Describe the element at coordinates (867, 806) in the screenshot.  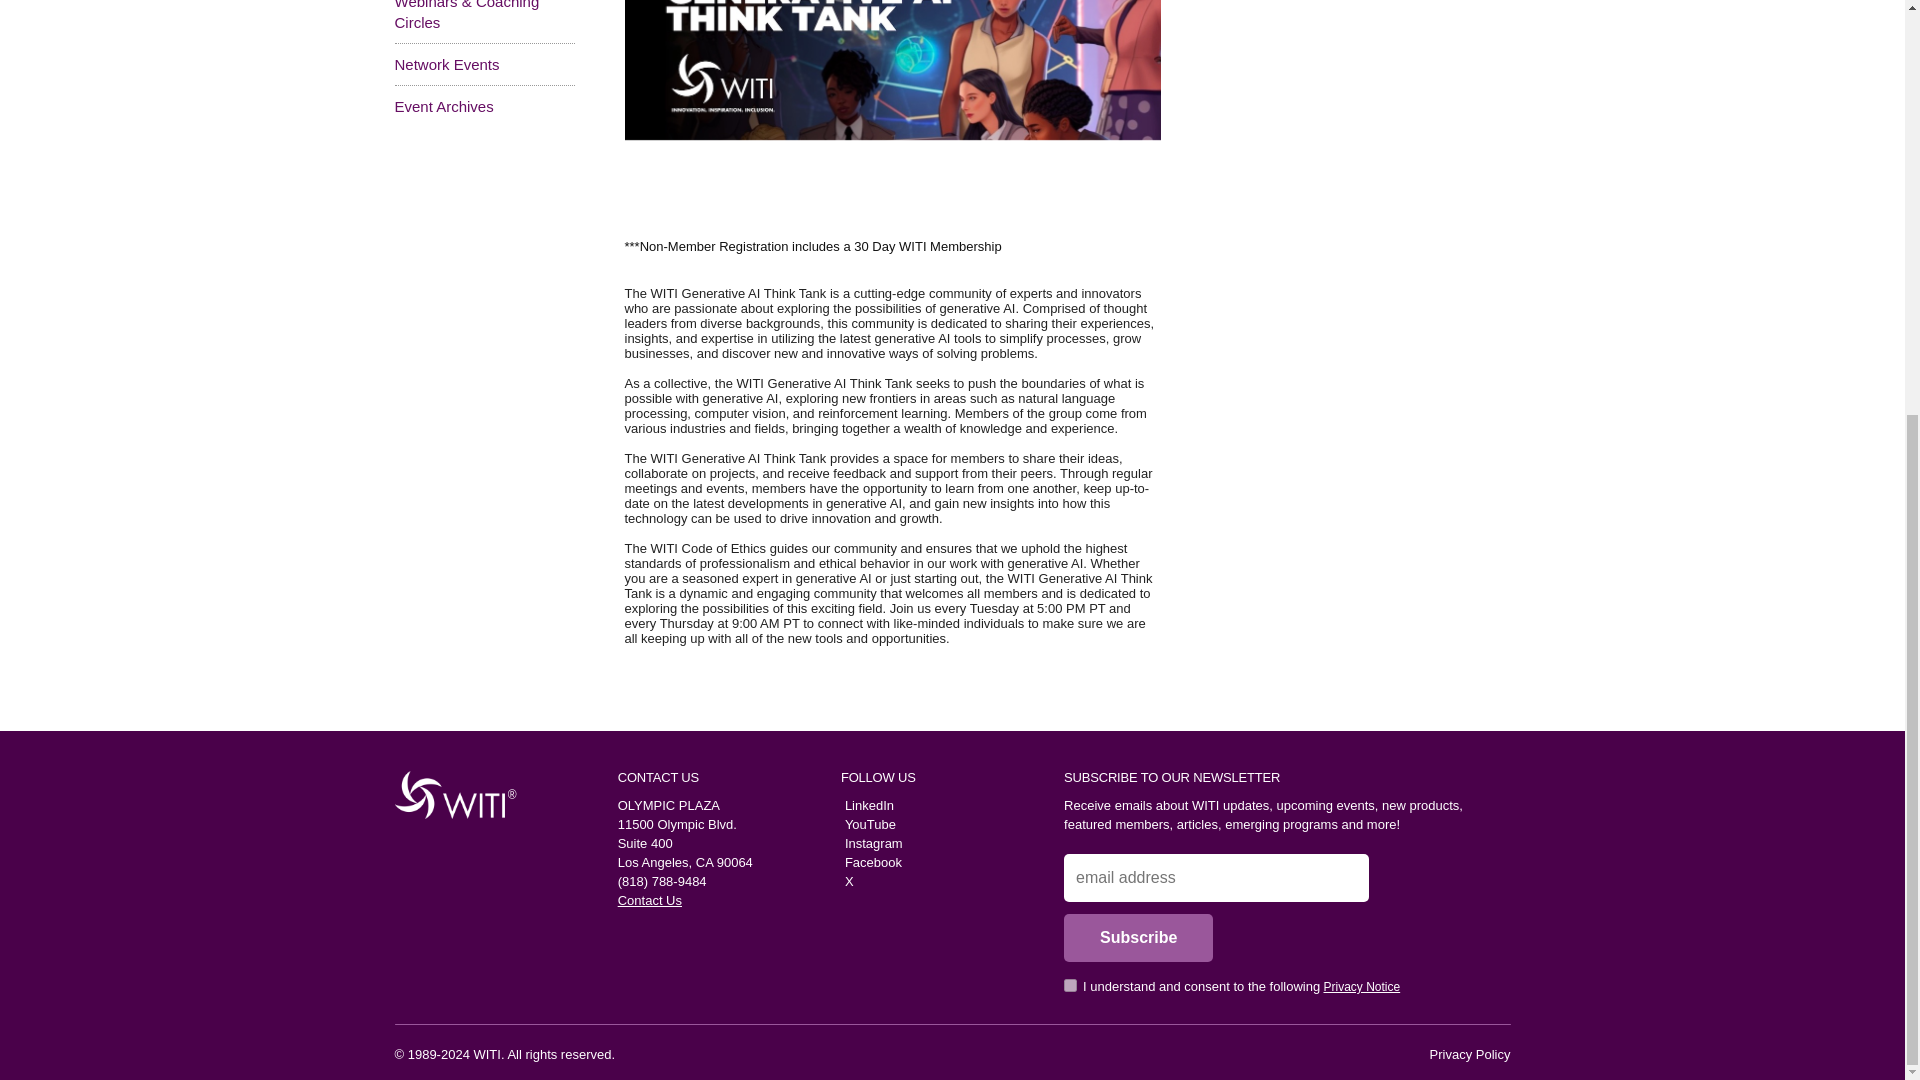
I see `LinkedIn` at that location.